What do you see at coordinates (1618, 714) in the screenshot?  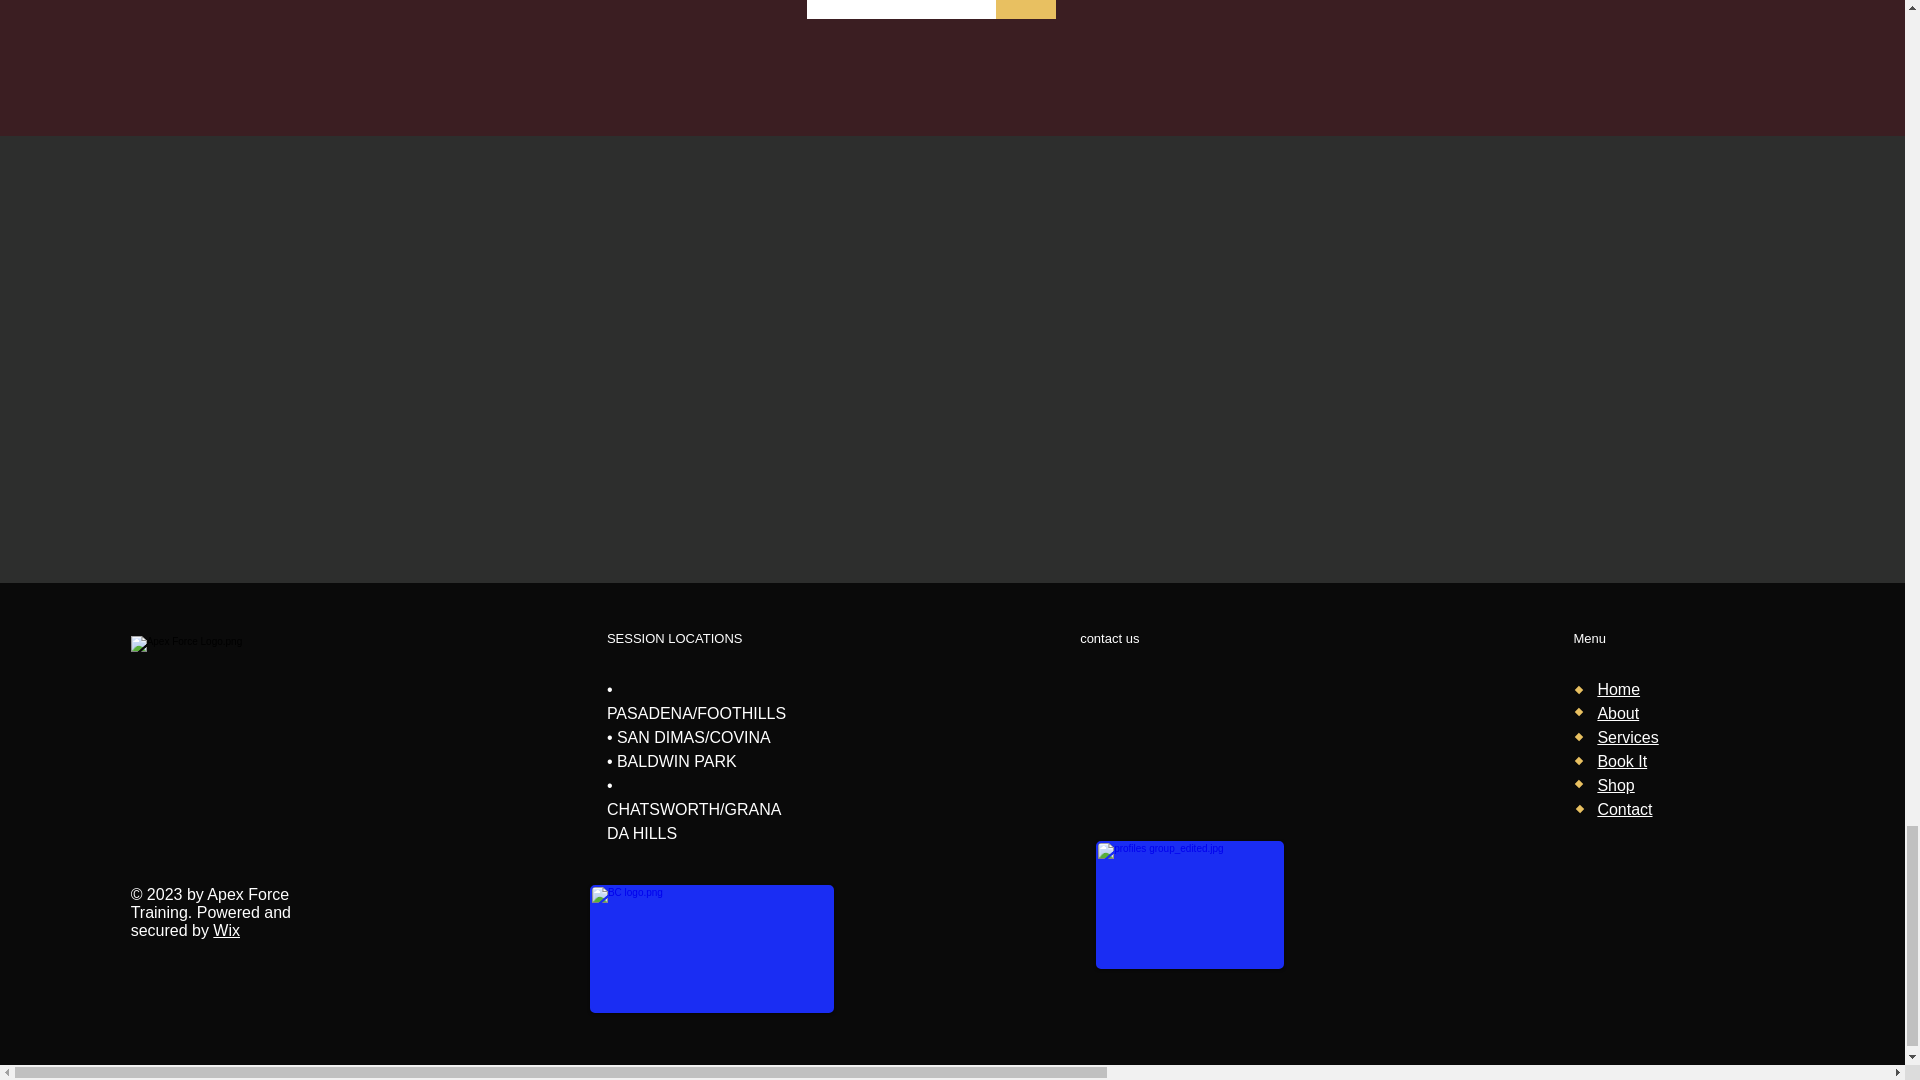 I see `About` at bounding box center [1618, 714].